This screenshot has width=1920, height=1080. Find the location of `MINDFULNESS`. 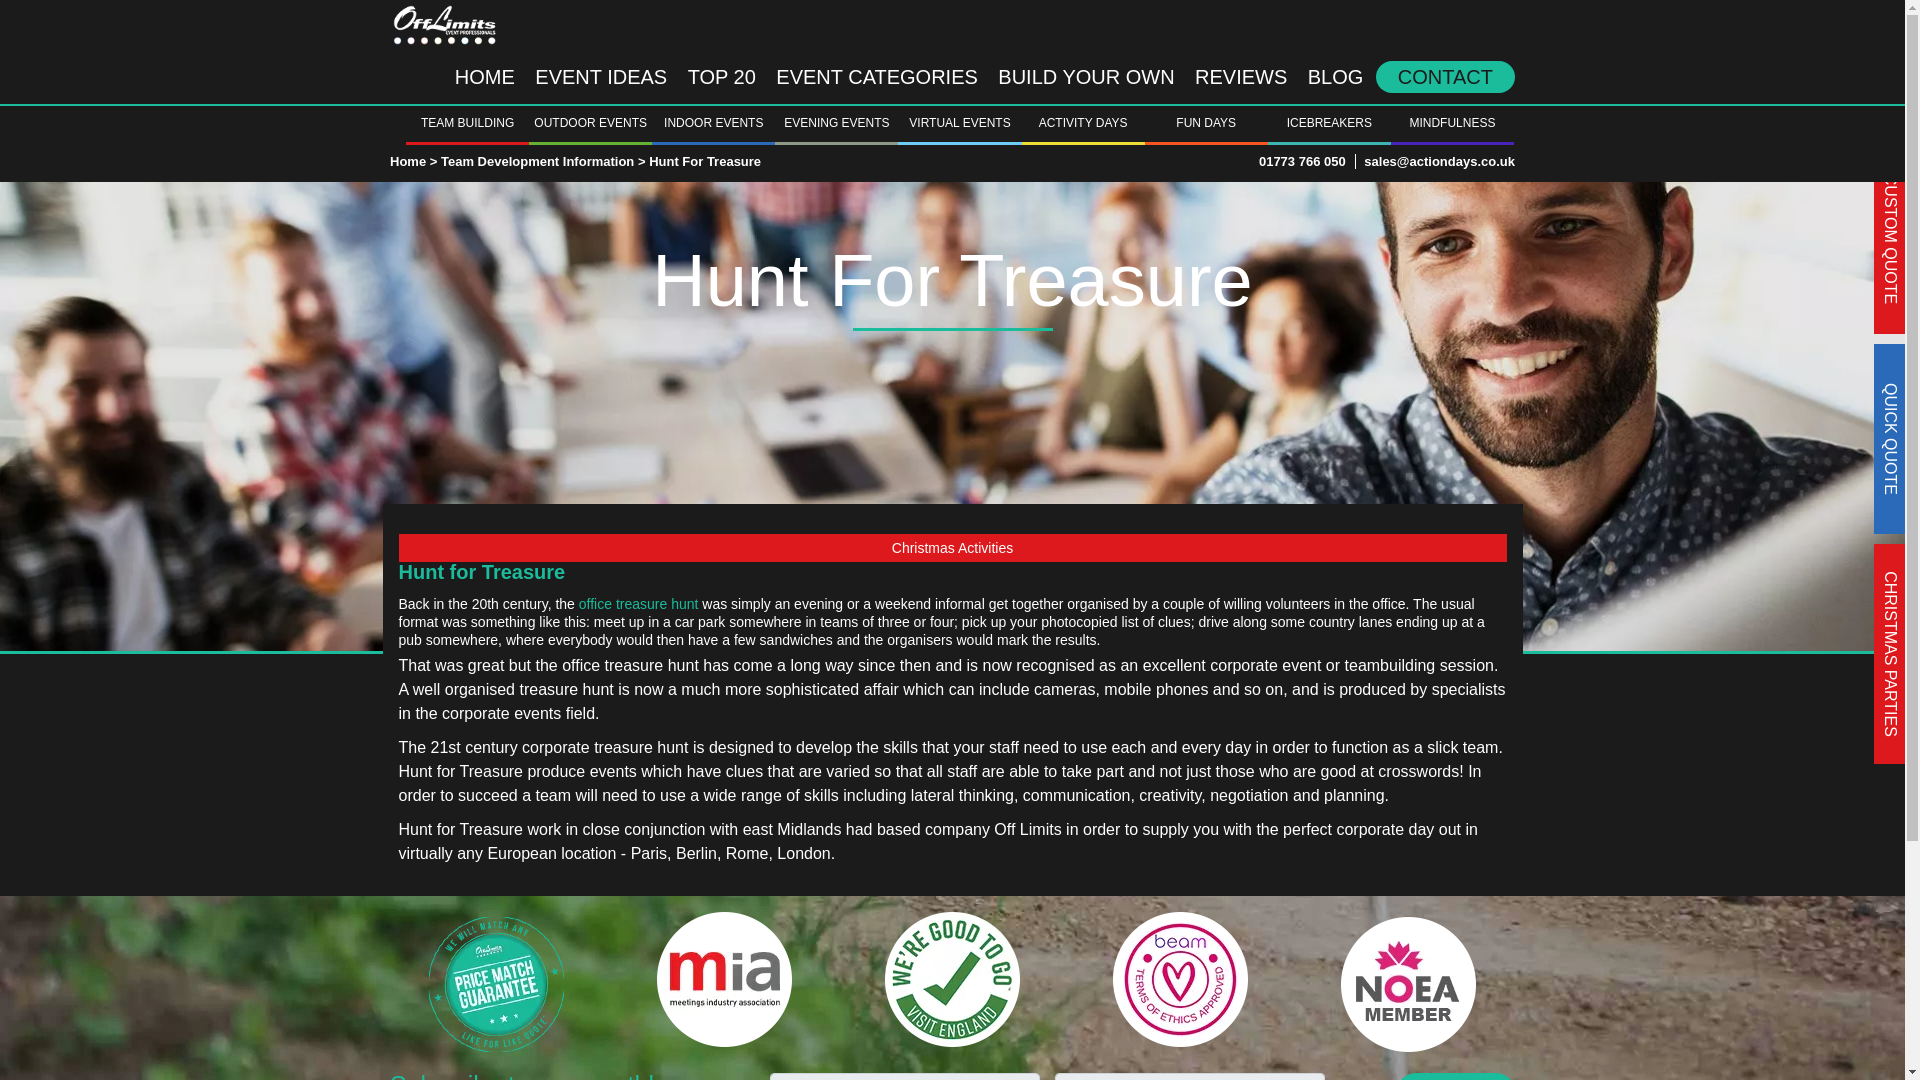

MINDFULNESS is located at coordinates (1452, 123).